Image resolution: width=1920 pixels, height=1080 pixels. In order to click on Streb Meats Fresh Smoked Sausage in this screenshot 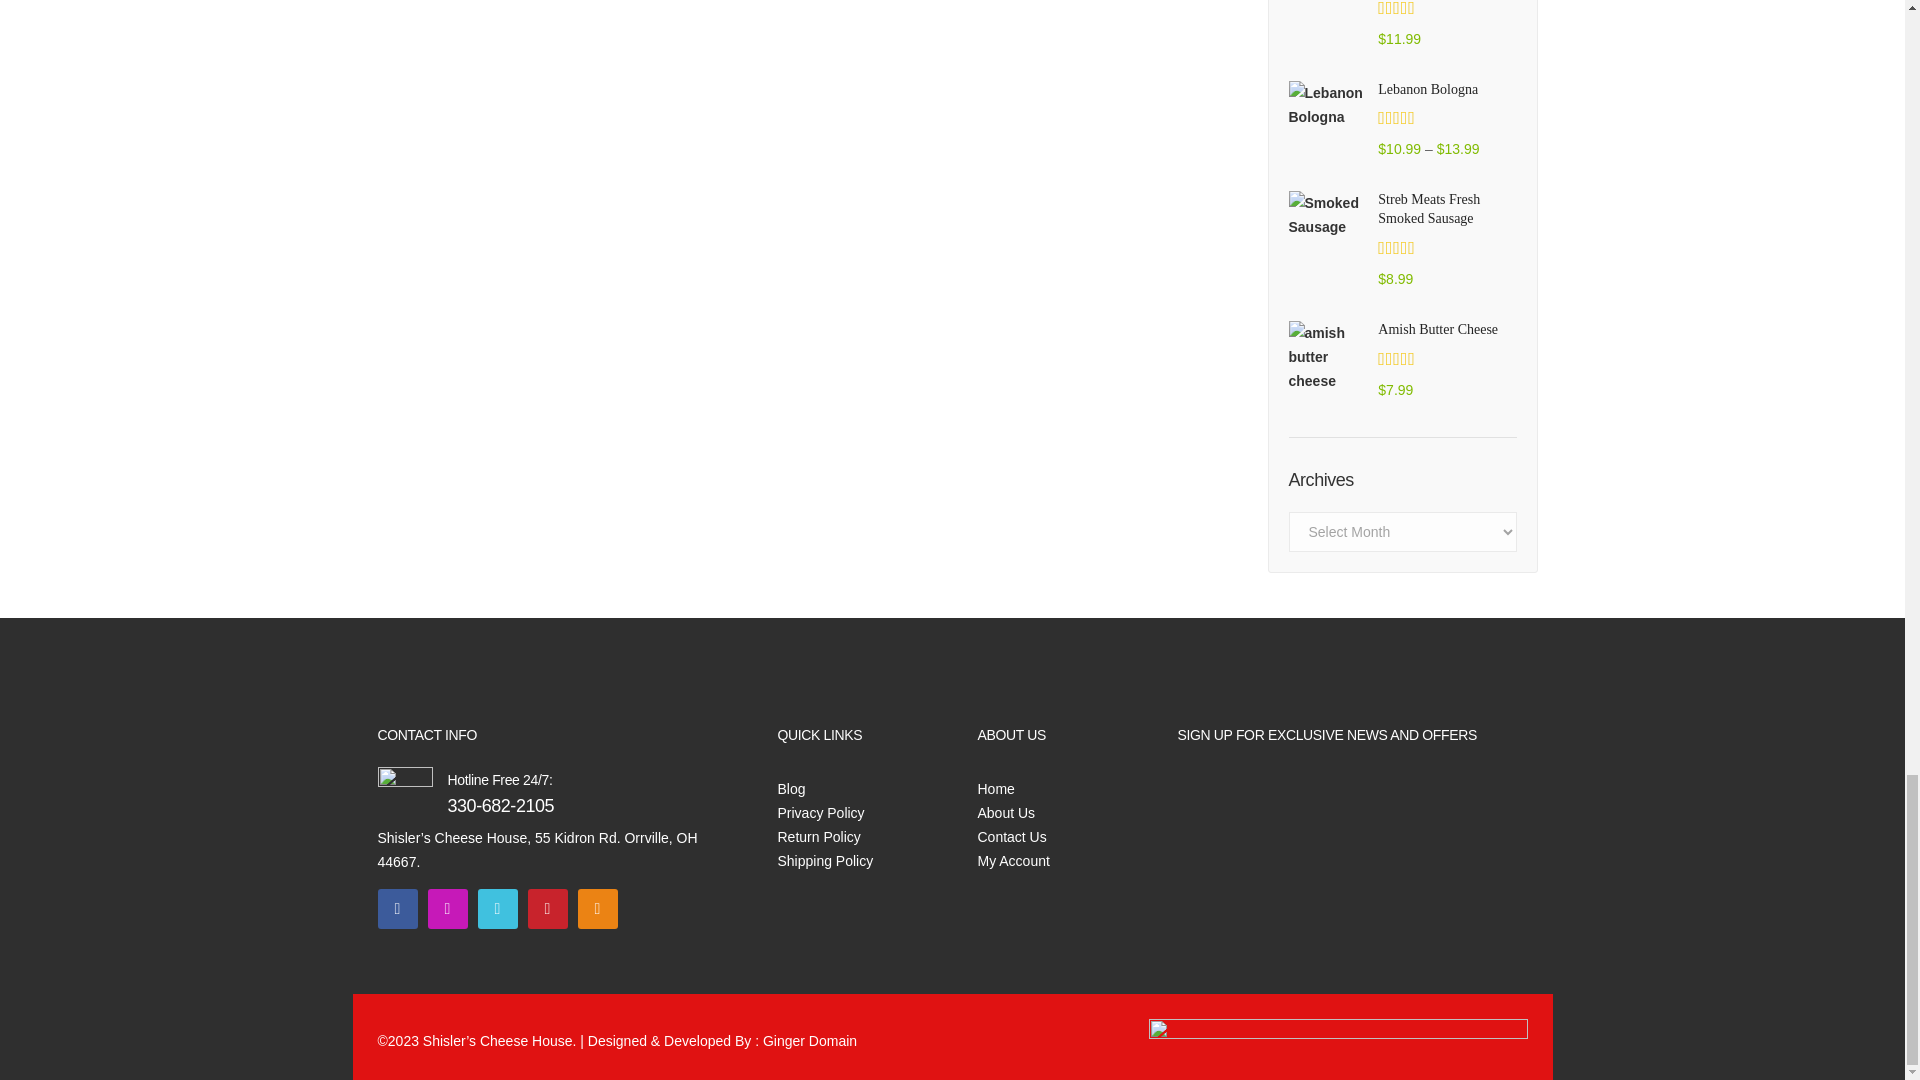, I will do `click(1447, 210)`.